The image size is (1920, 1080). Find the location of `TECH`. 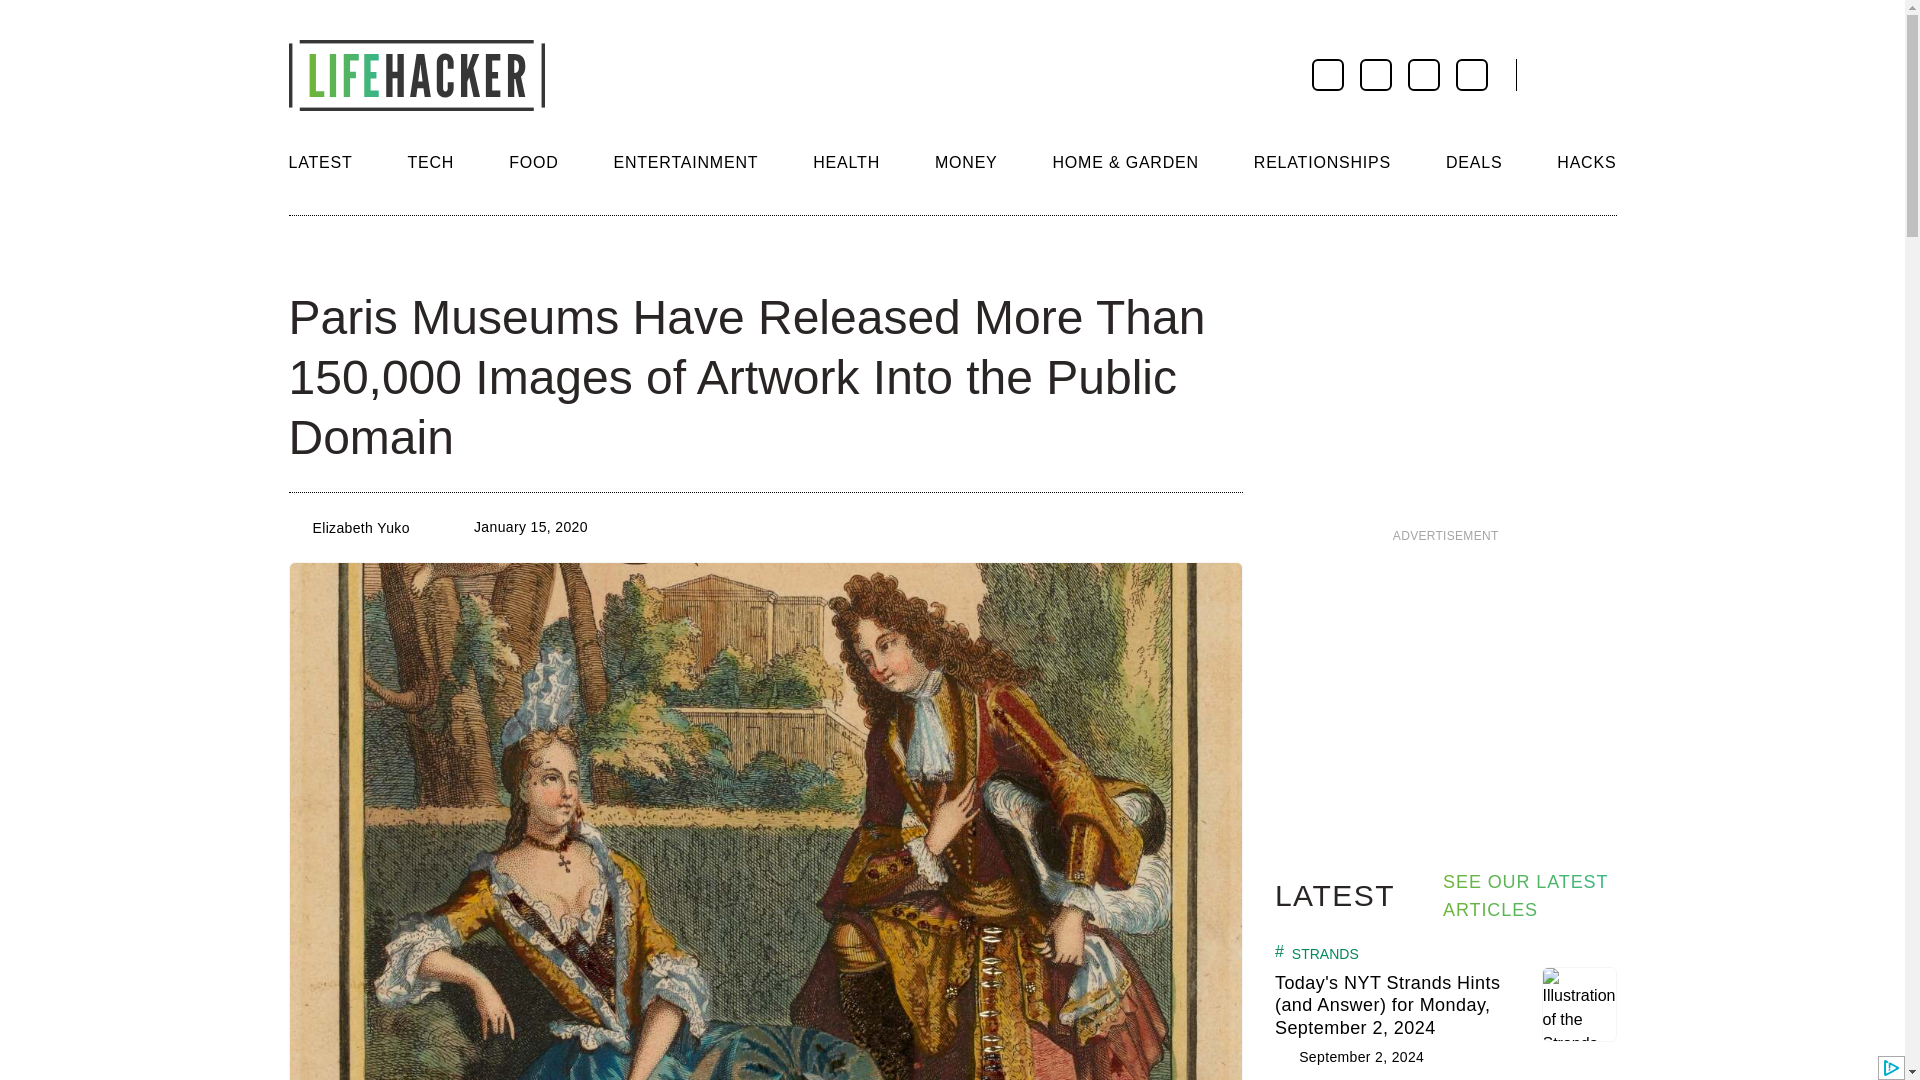

TECH is located at coordinates (430, 162).